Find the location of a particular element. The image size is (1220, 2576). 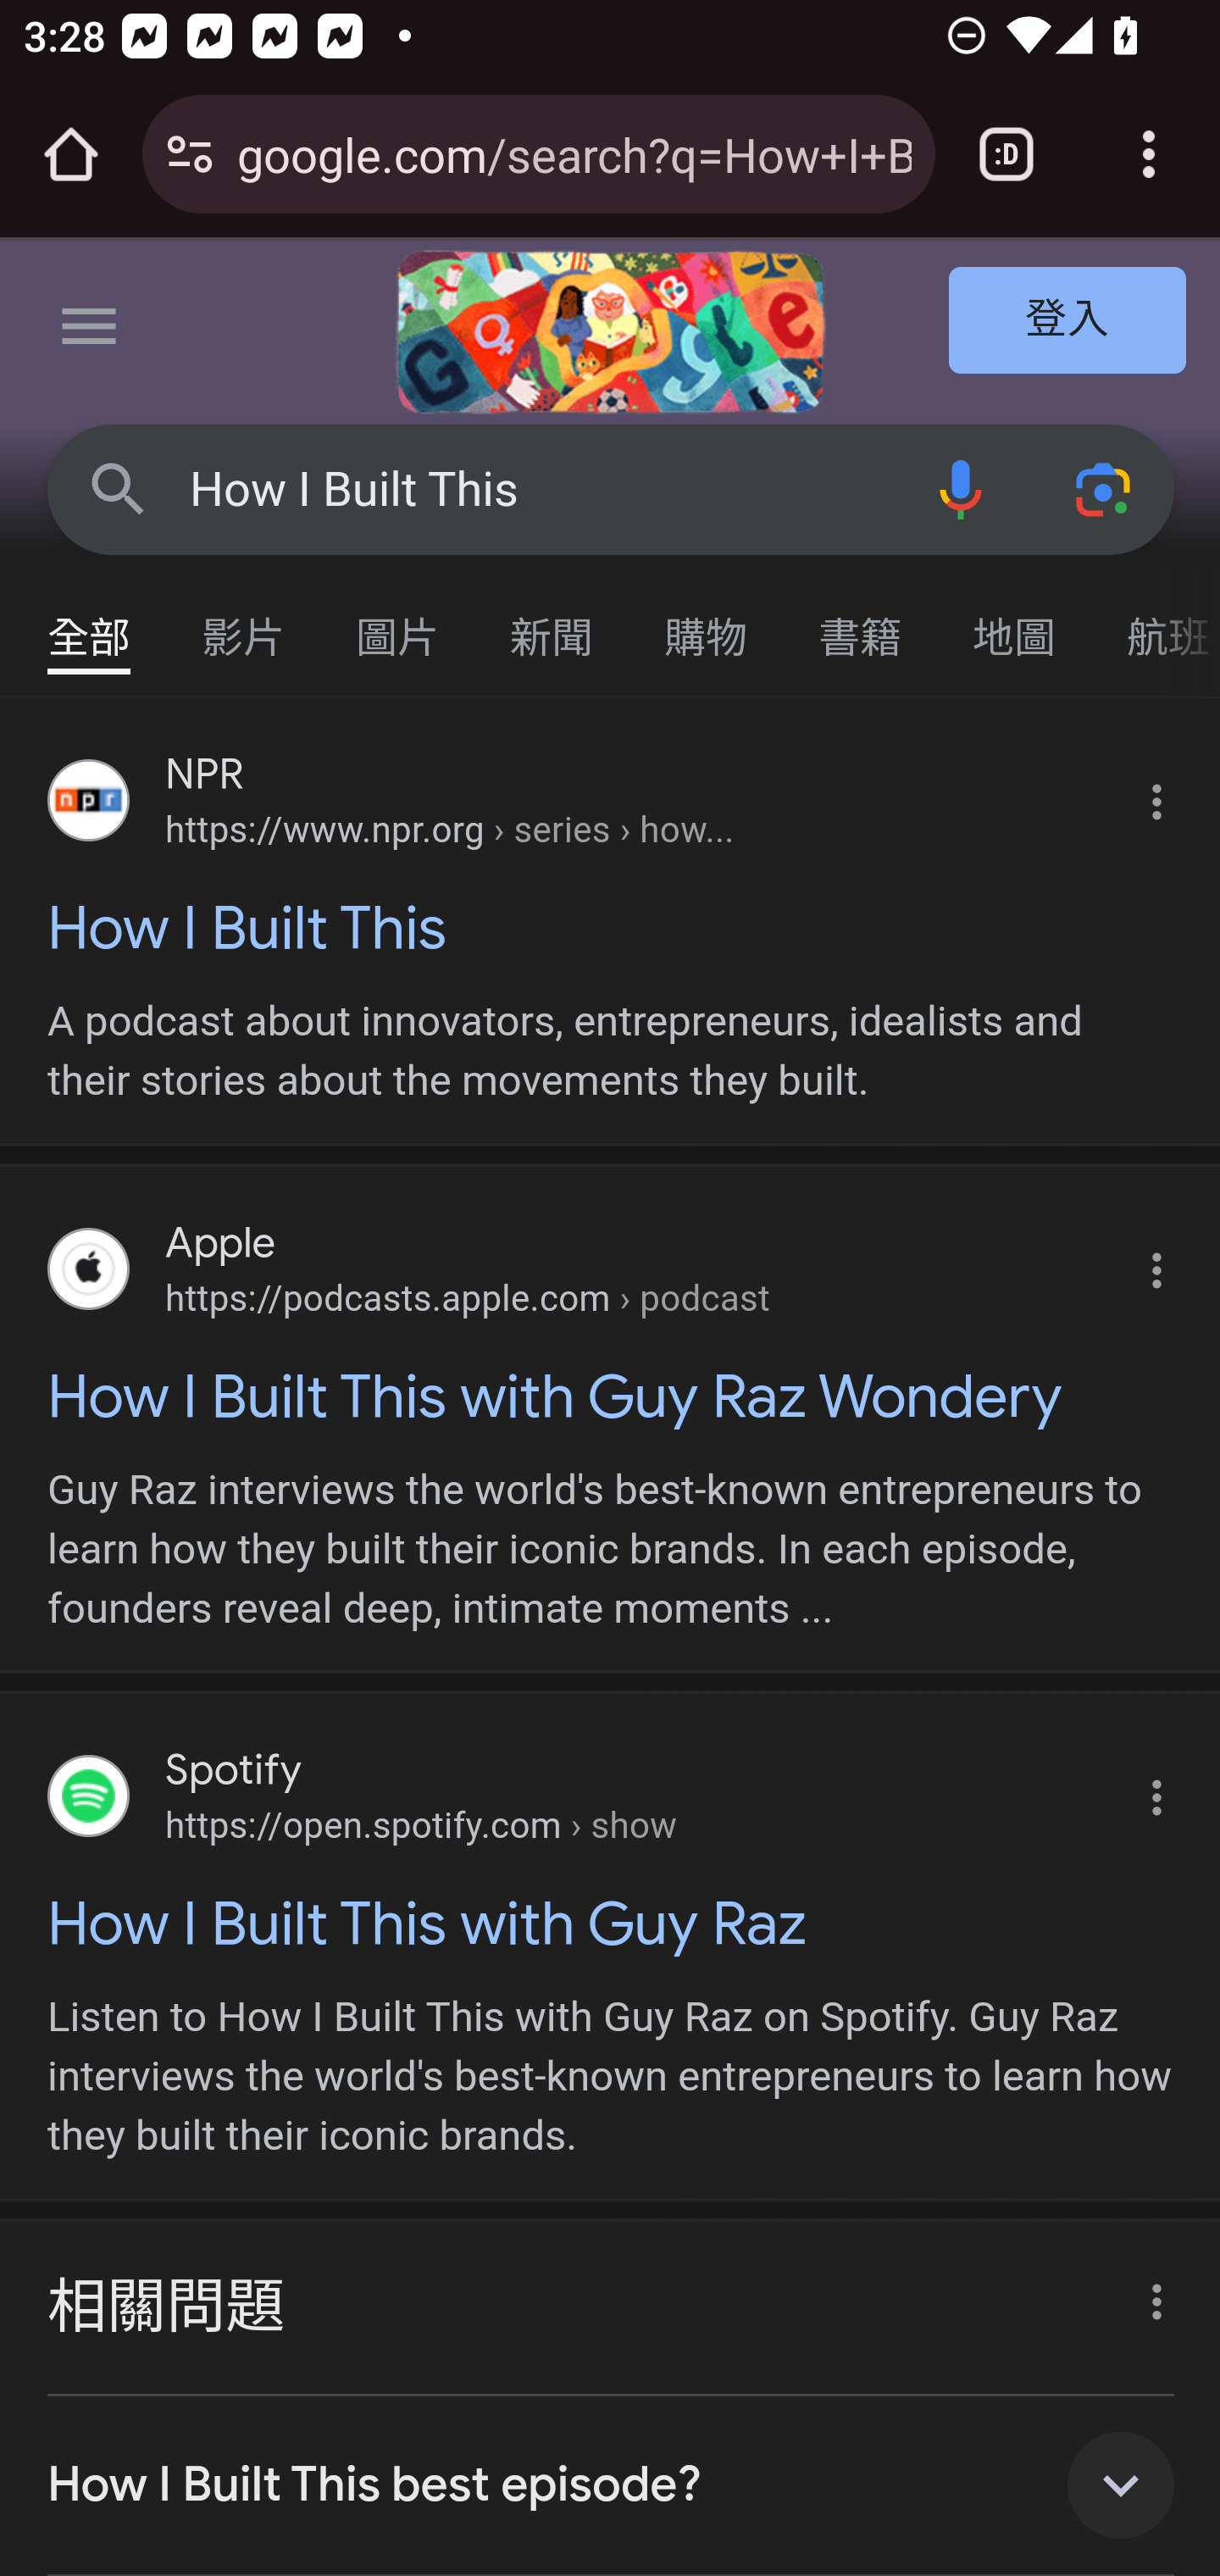

主選單 is located at coordinates (90, 332).